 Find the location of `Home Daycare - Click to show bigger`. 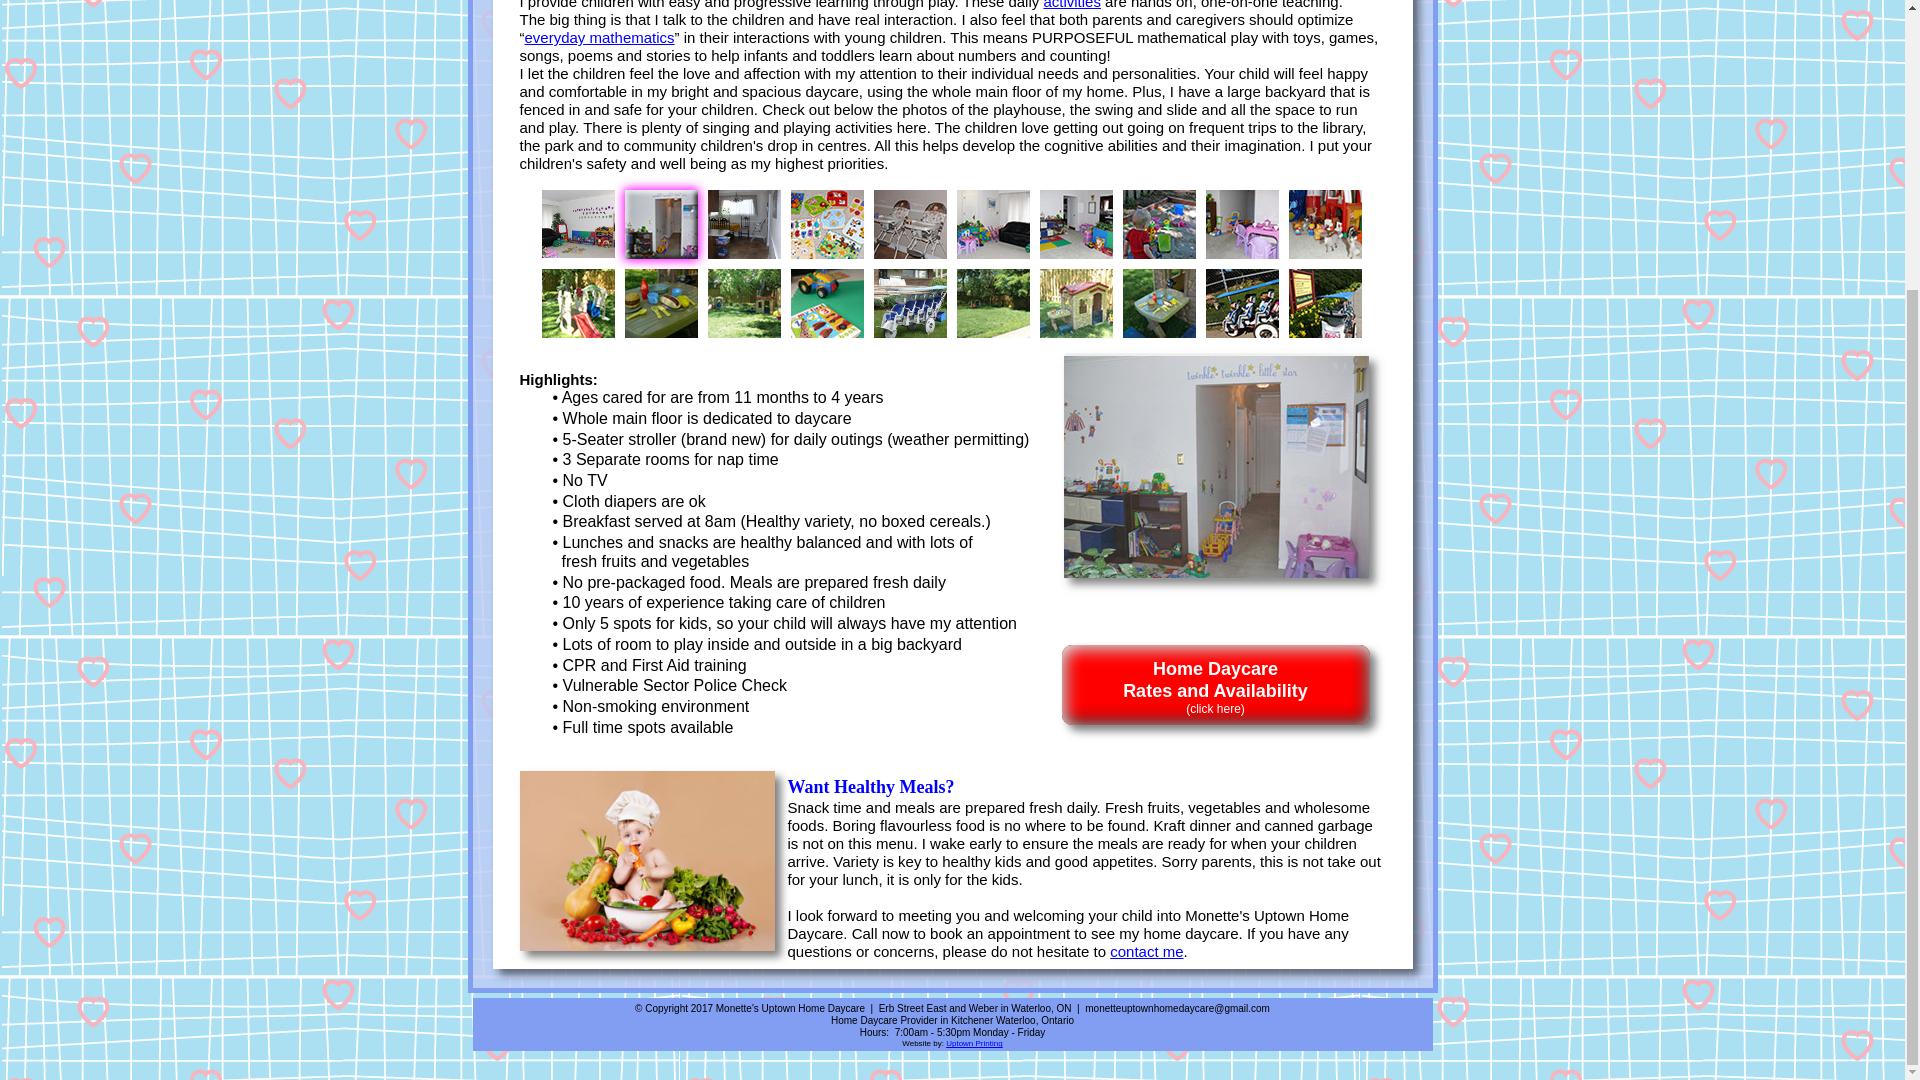

Home Daycare - Click to show bigger is located at coordinates (744, 224).